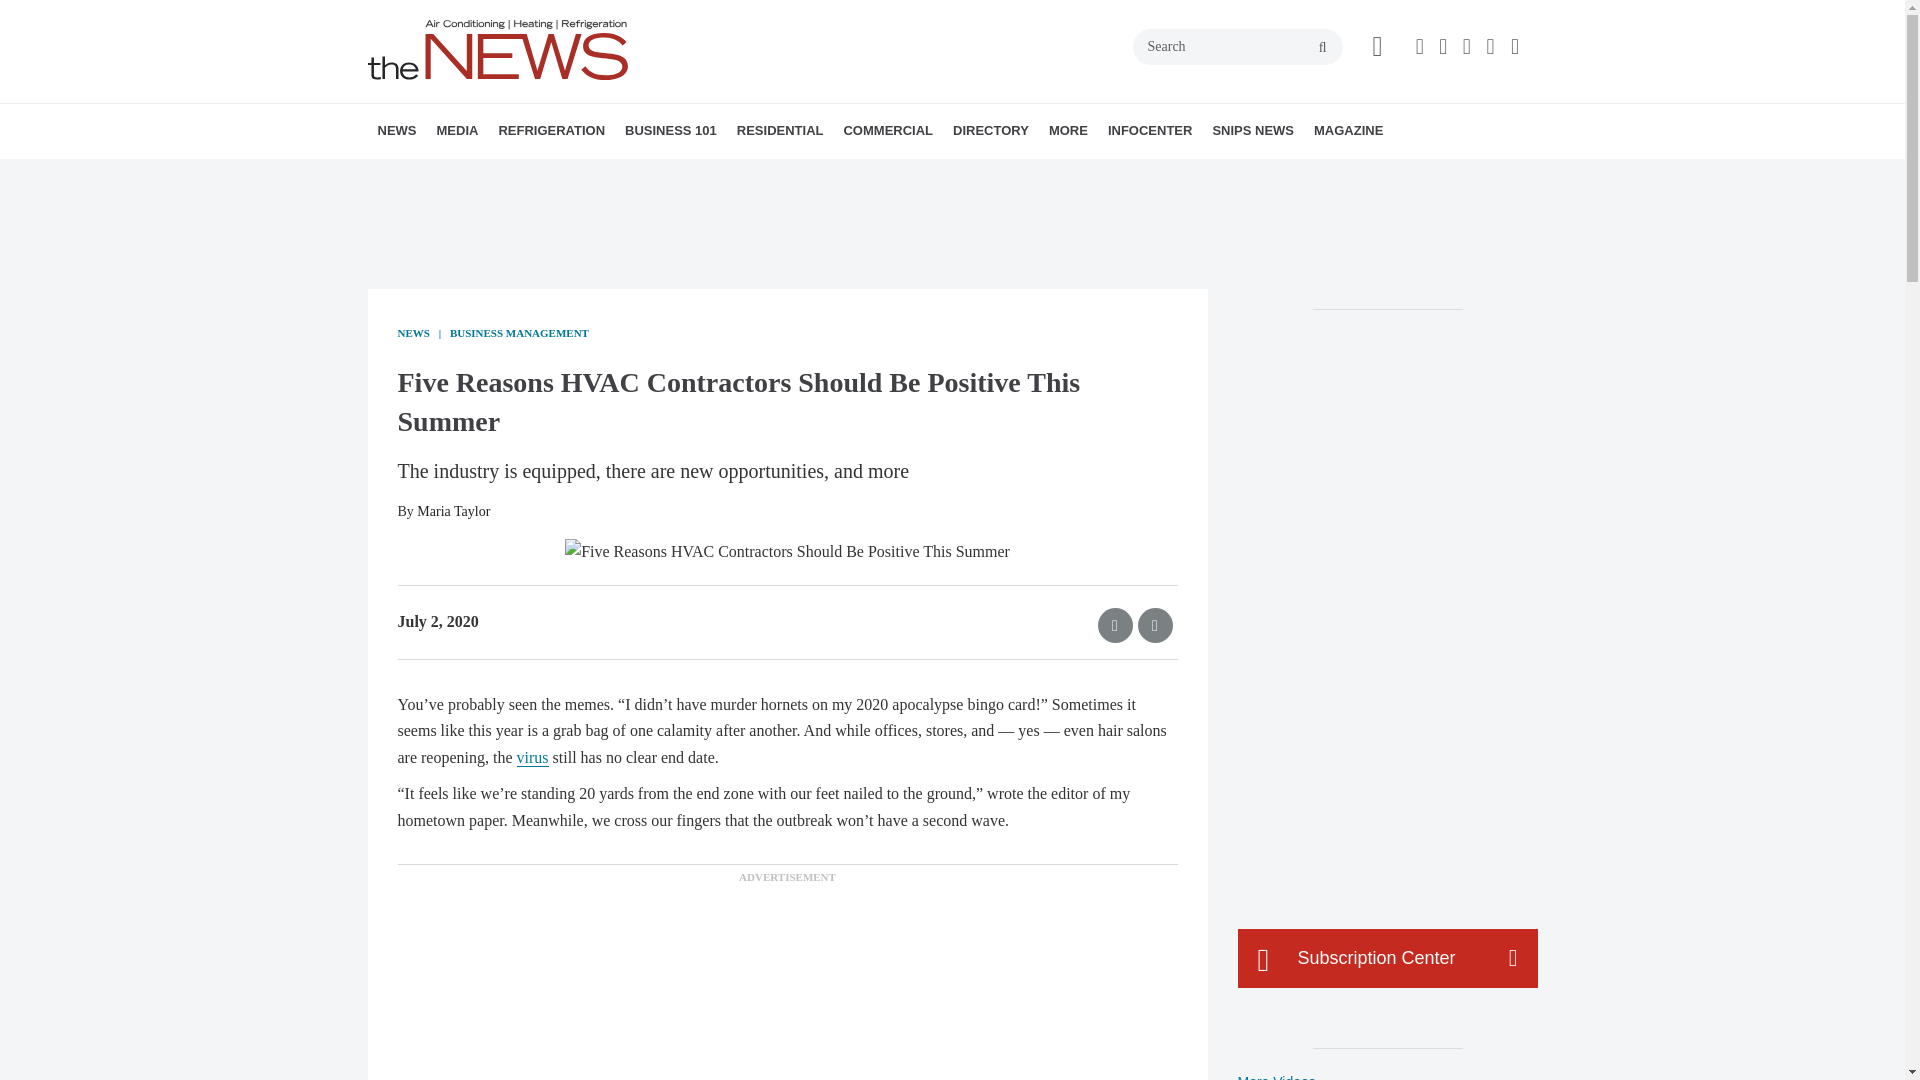 Image resolution: width=1920 pixels, height=1080 pixels. What do you see at coordinates (631, 175) in the screenshot?
I see `FROSTLINES` at bounding box center [631, 175].